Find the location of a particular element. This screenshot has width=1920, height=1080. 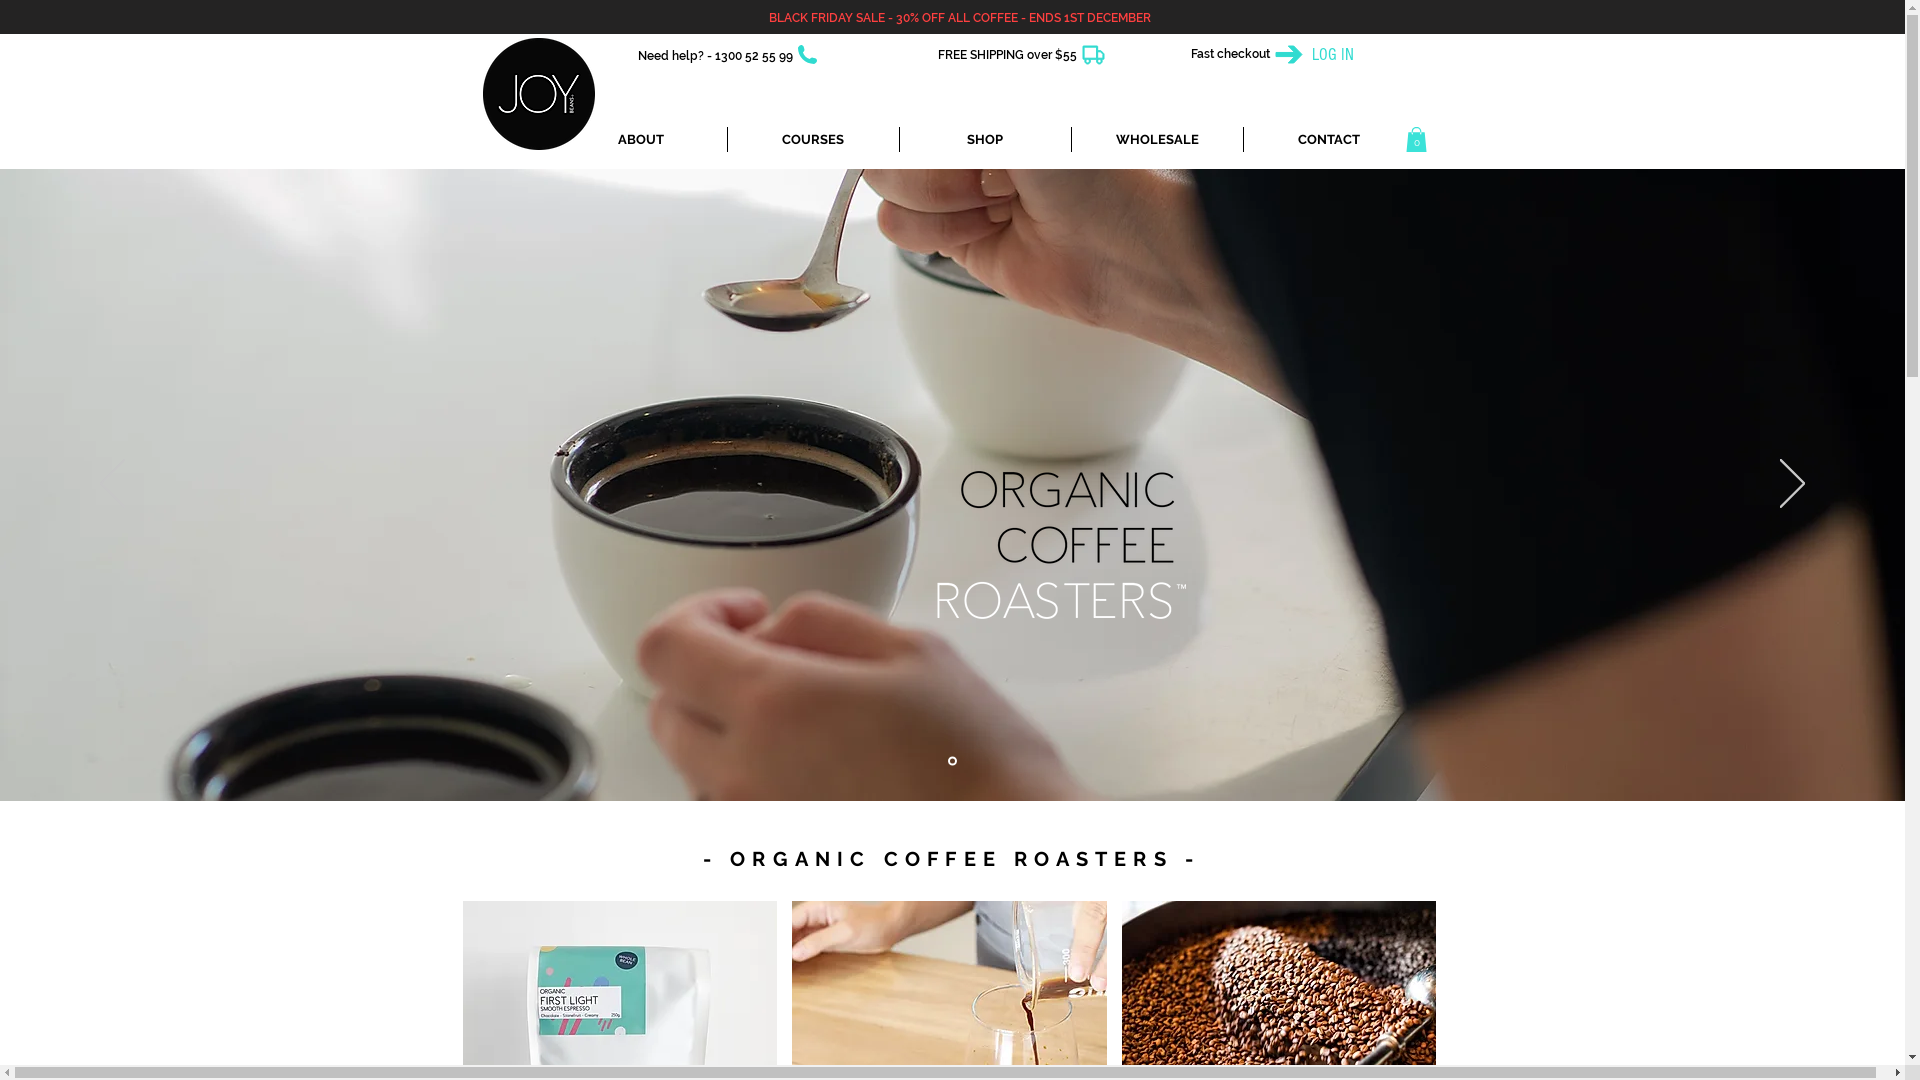

Need help? - 1300 52 55 99 is located at coordinates (716, 56).